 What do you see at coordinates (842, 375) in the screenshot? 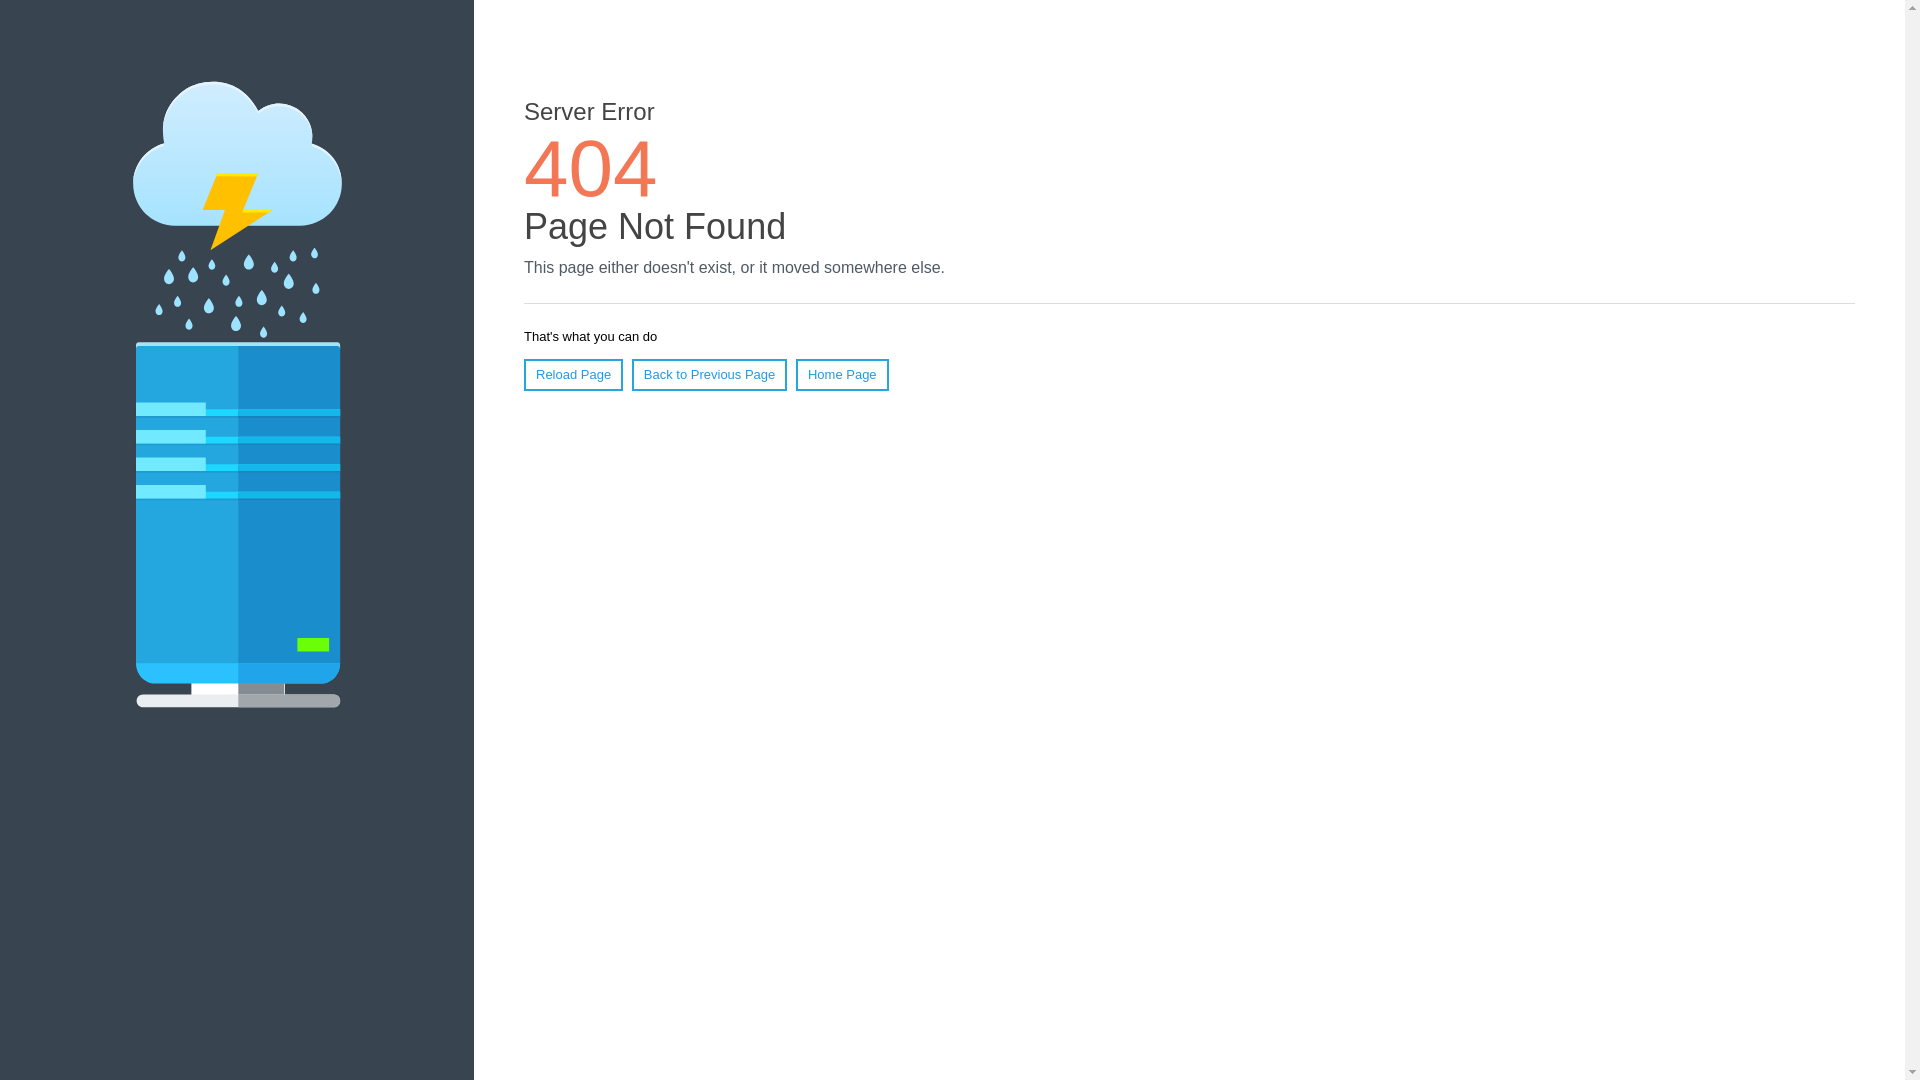
I see `Home Page` at bounding box center [842, 375].